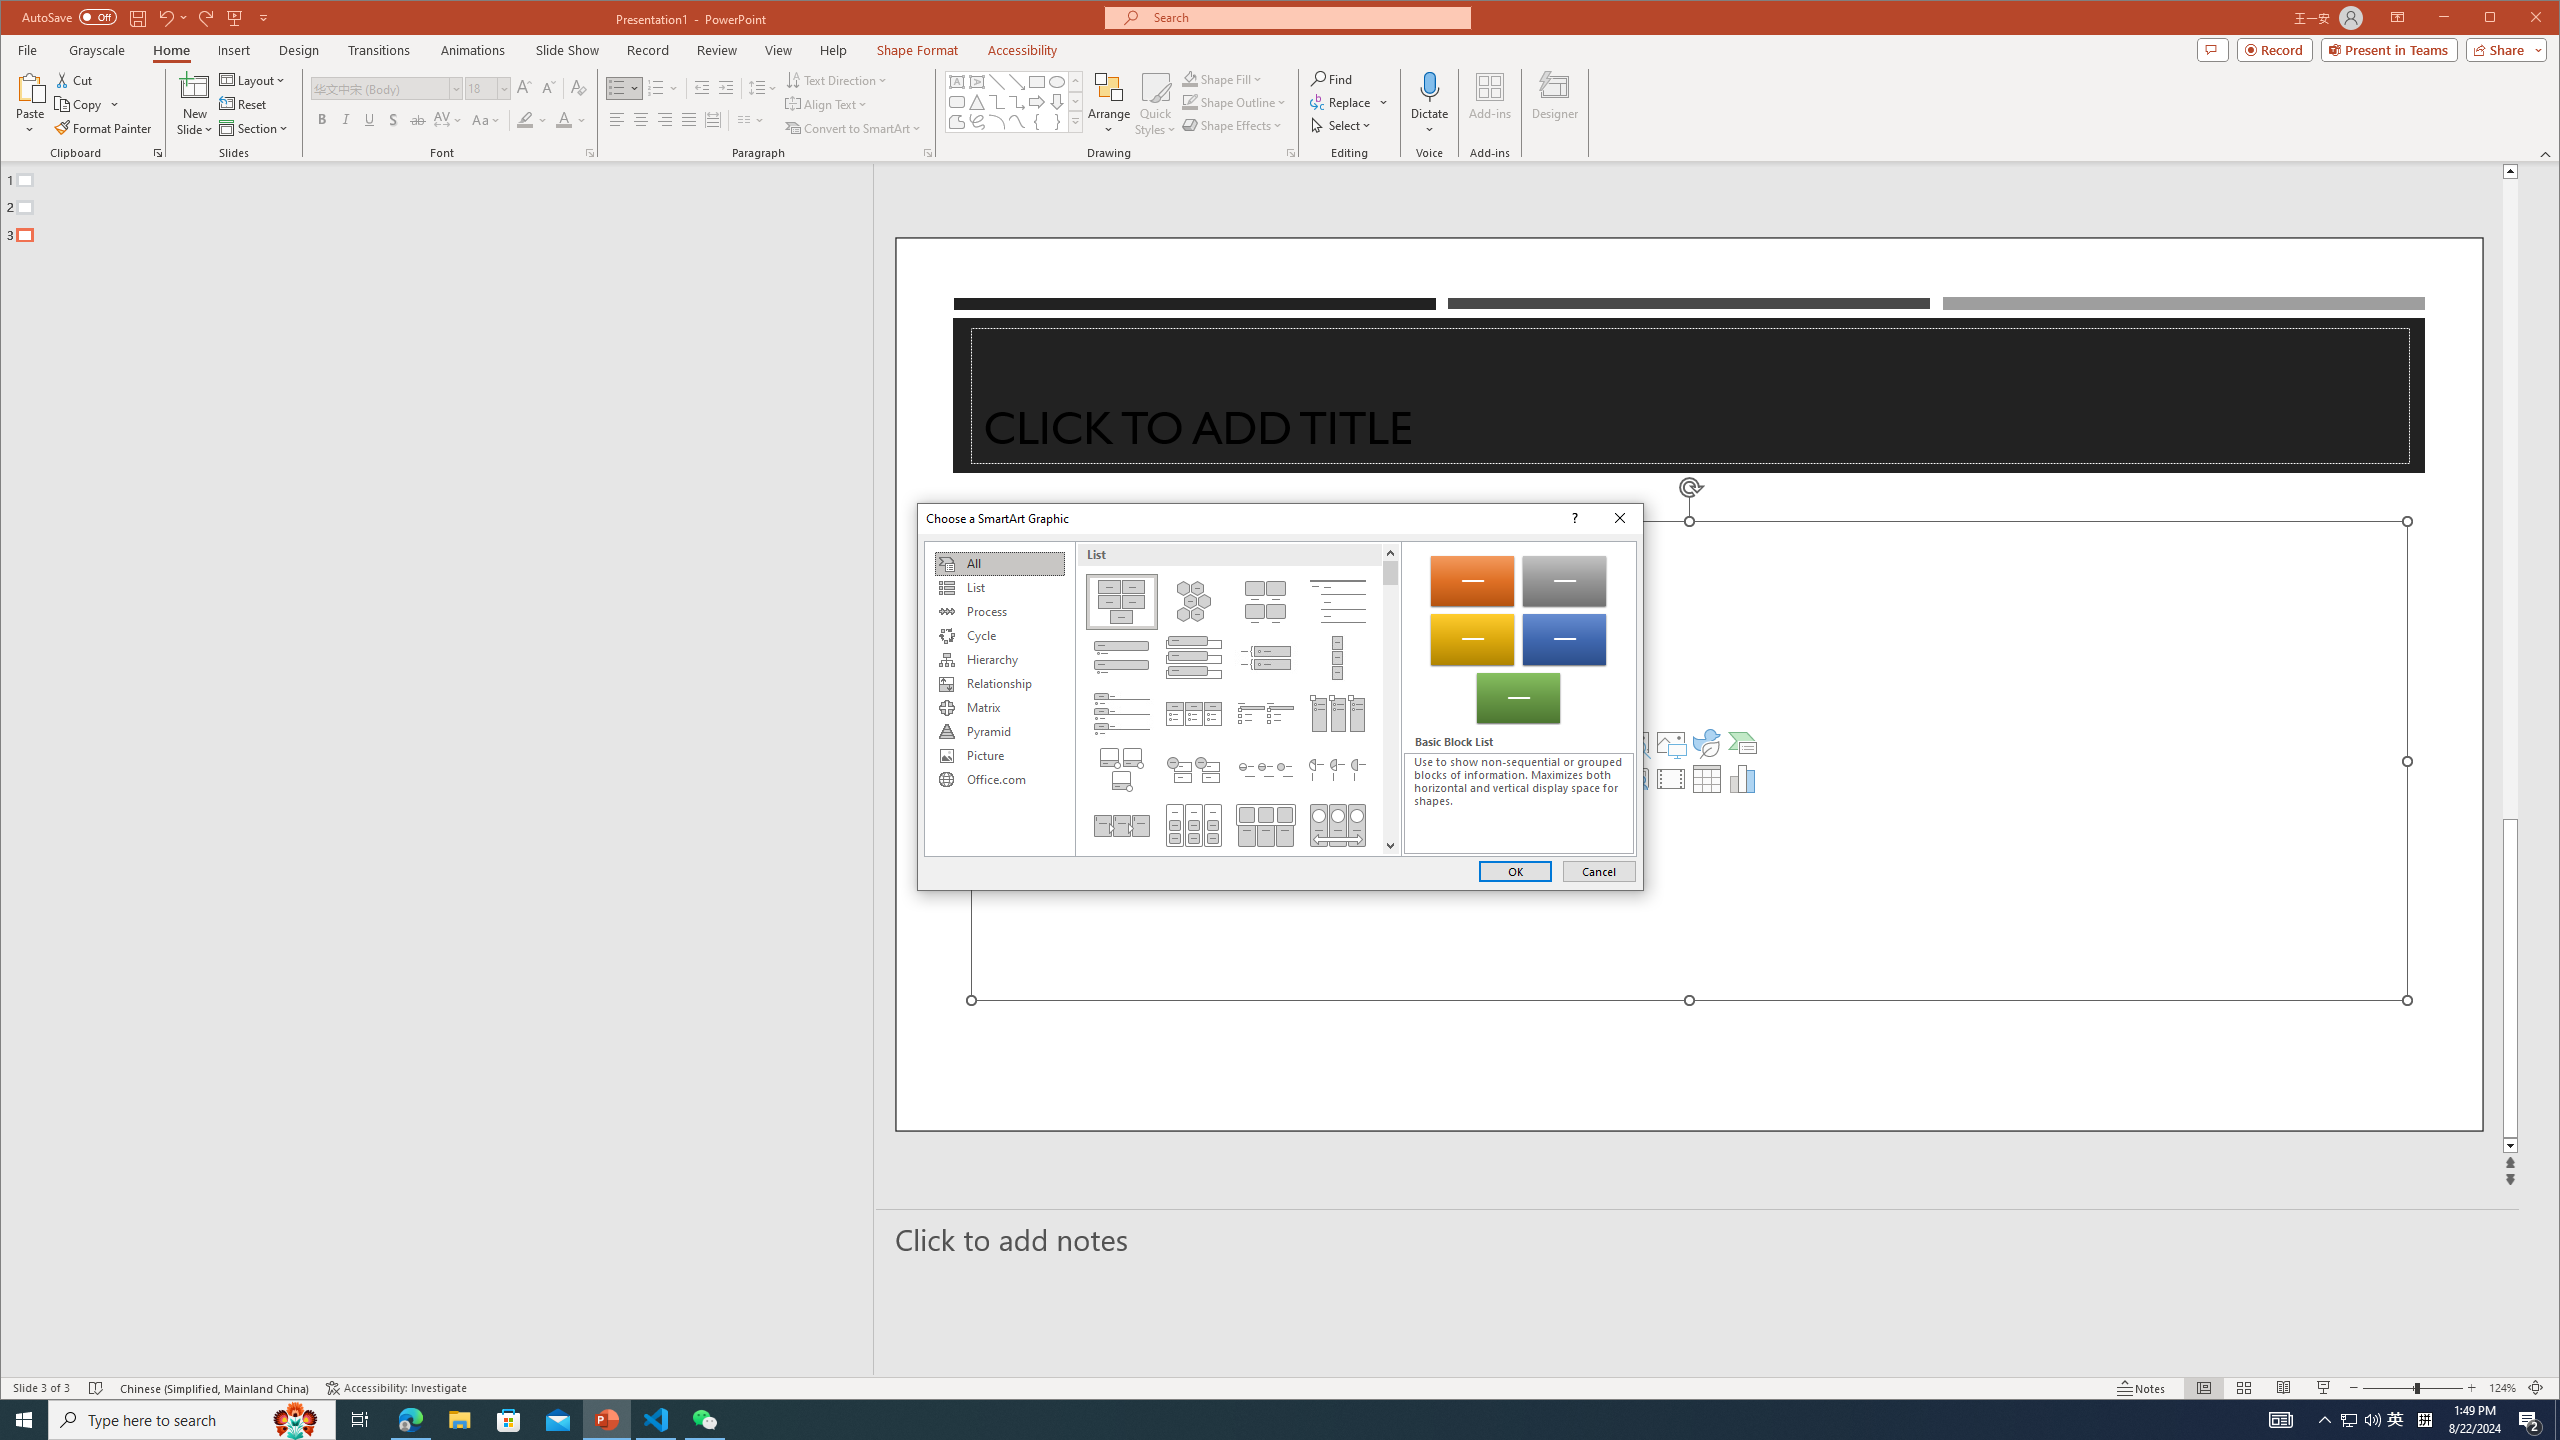 Image resolution: width=2560 pixels, height=1440 pixels. I want to click on Row Down, so click(1074, 101).